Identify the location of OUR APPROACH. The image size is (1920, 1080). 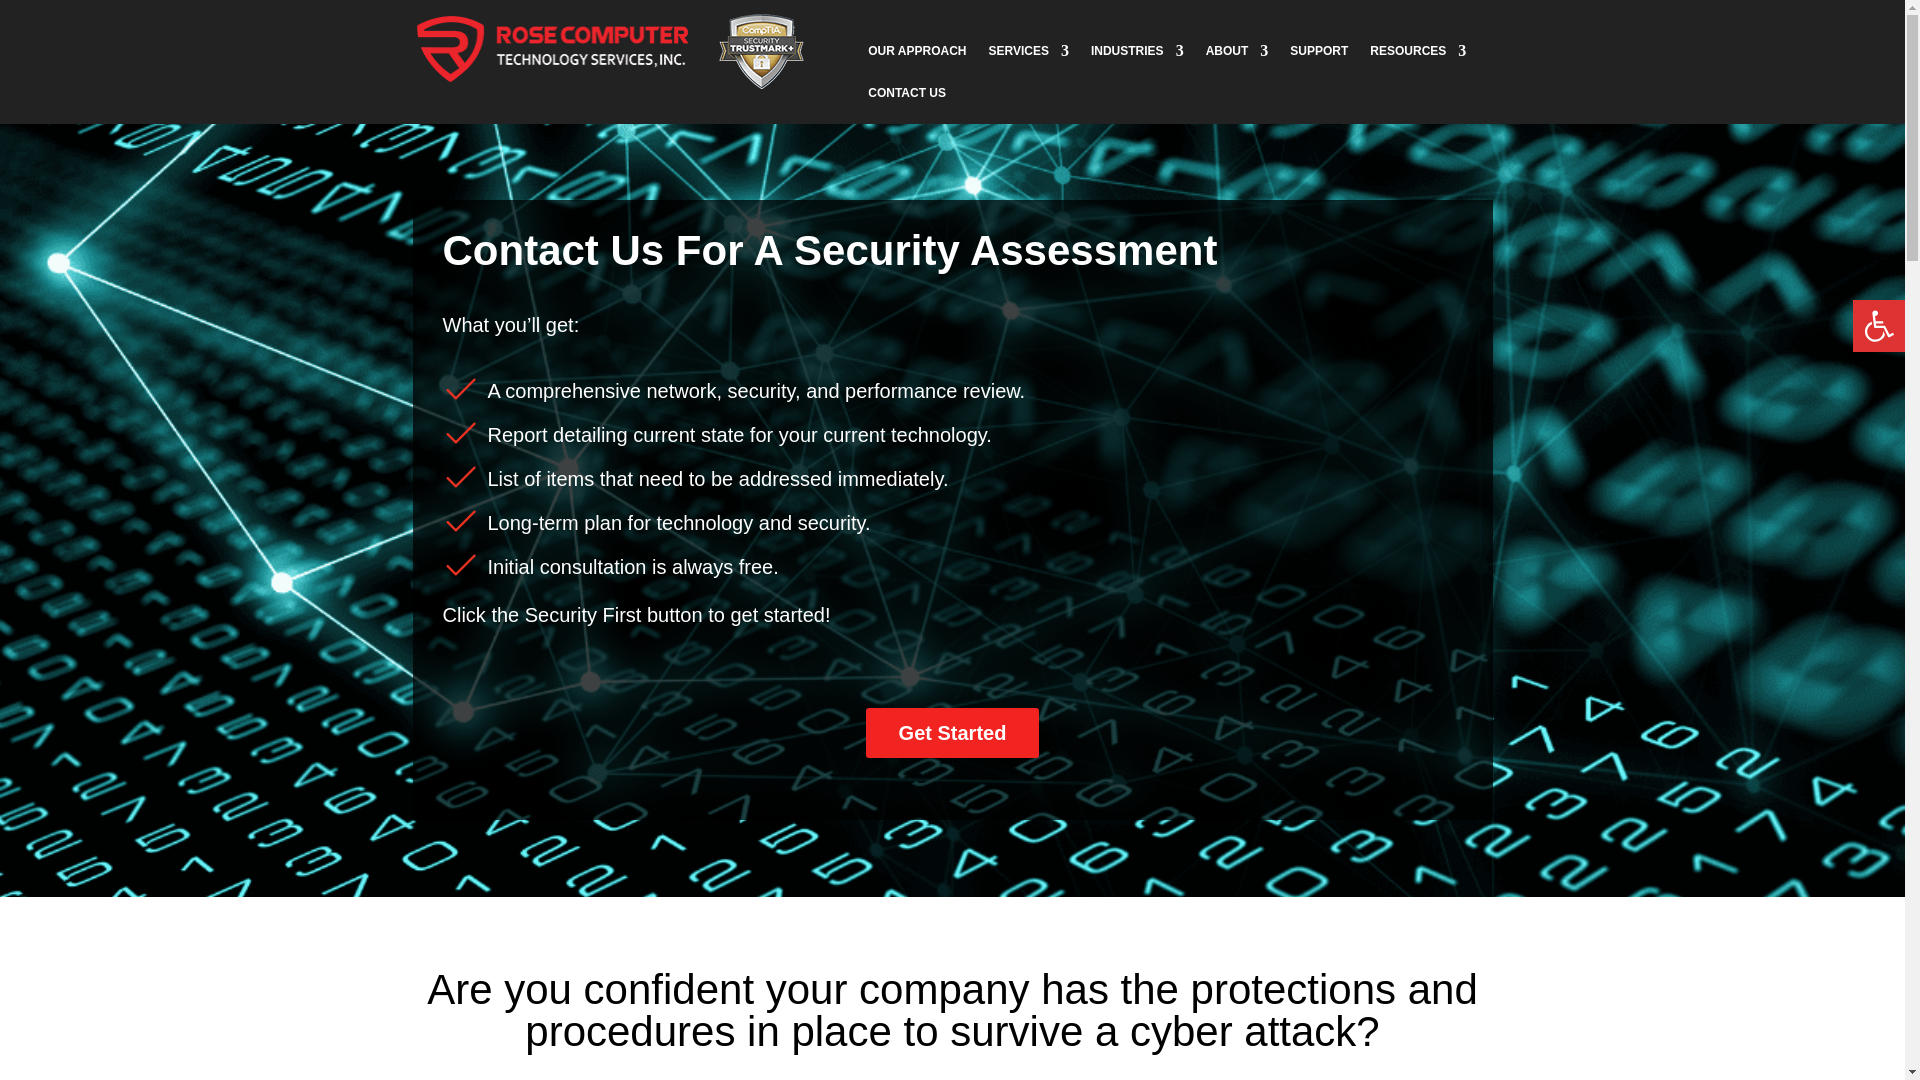
(916, 58).